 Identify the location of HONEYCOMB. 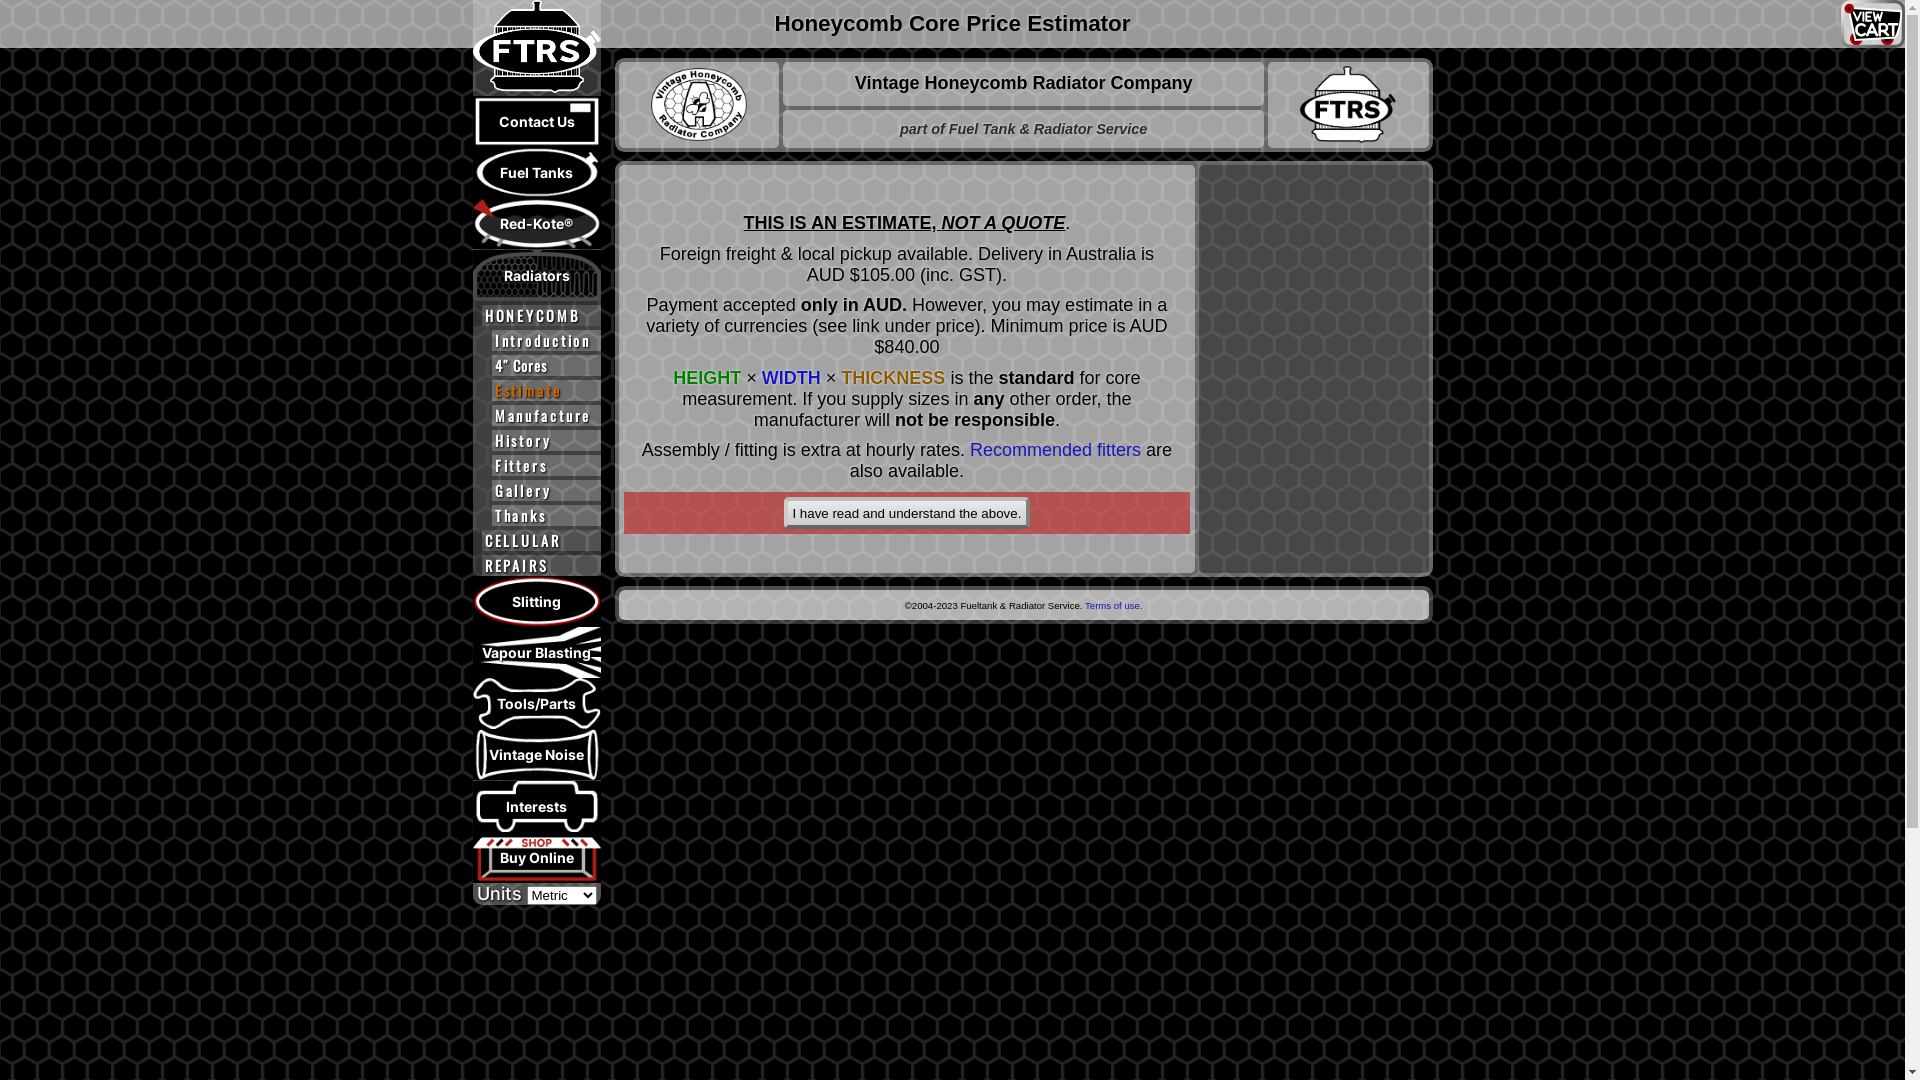
(536, 314).